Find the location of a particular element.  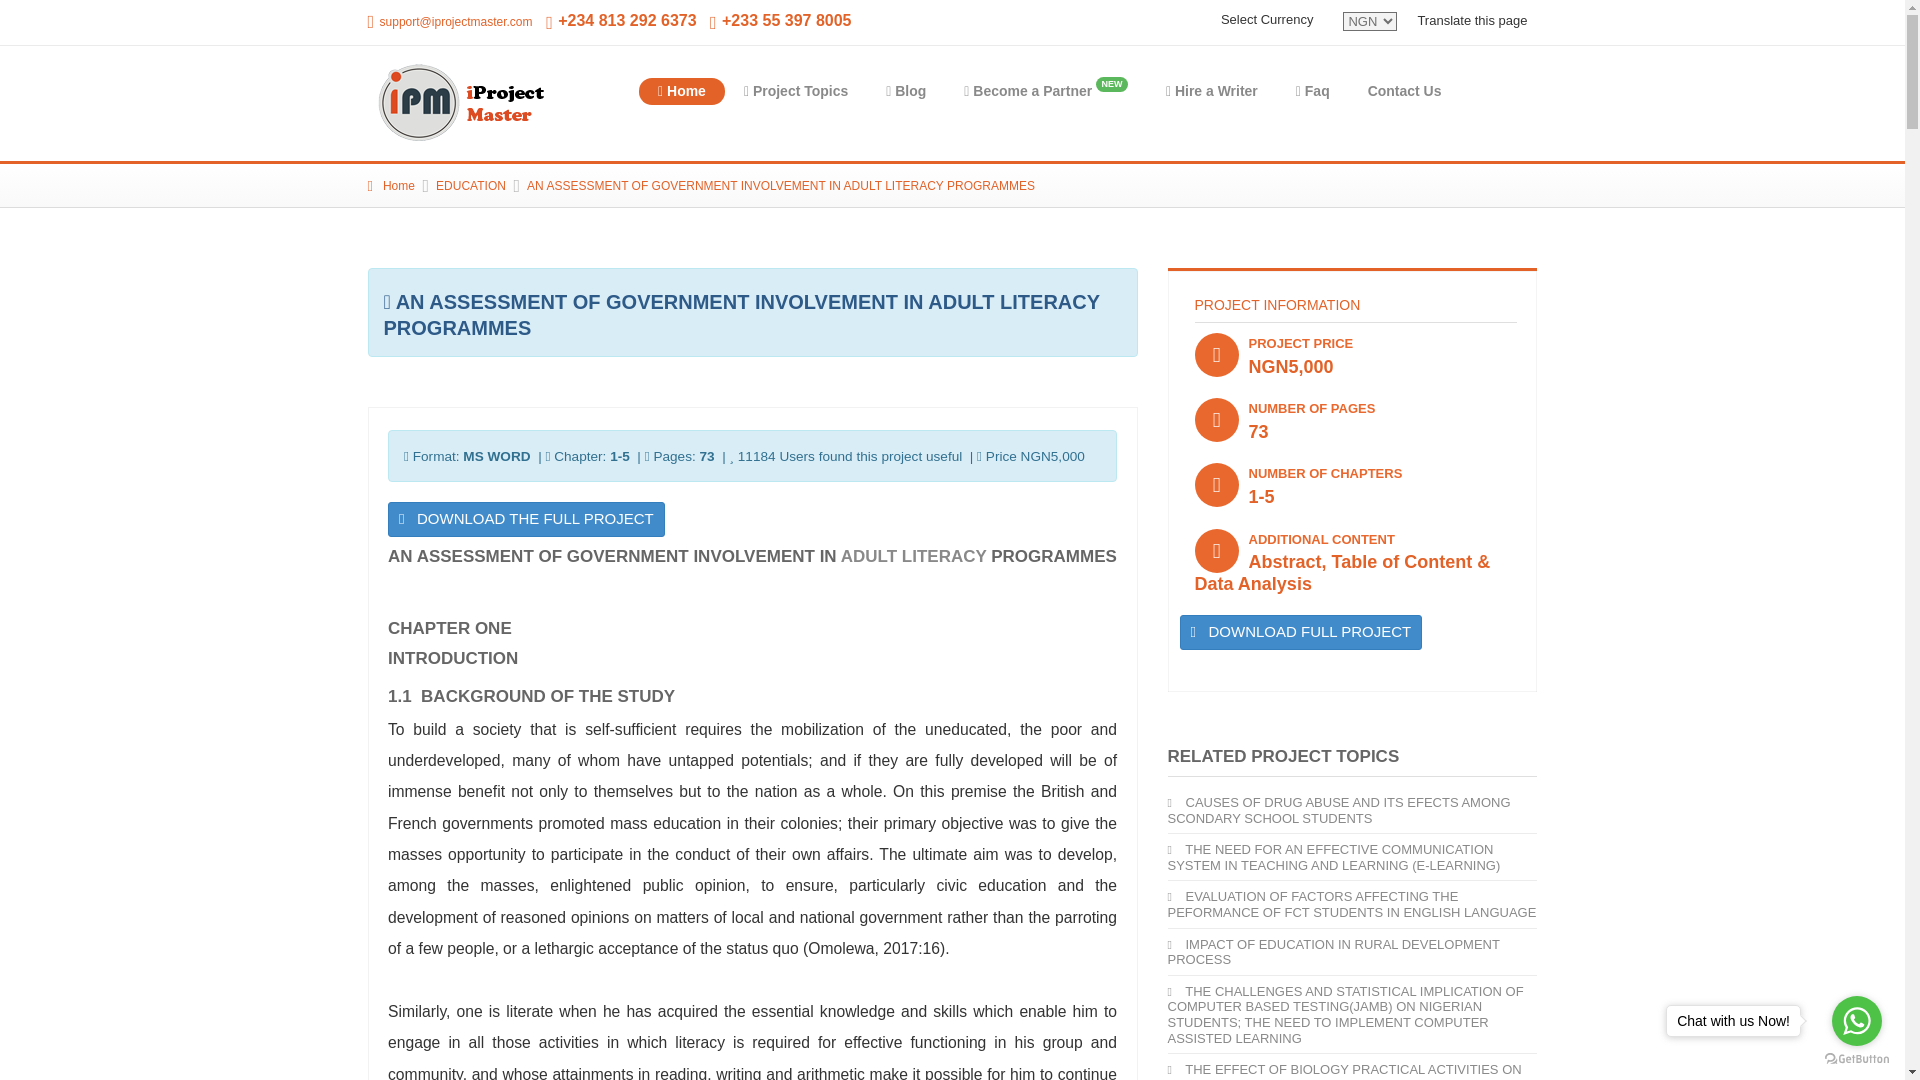

Hire a Writer is located at coordinates (1211, 90).